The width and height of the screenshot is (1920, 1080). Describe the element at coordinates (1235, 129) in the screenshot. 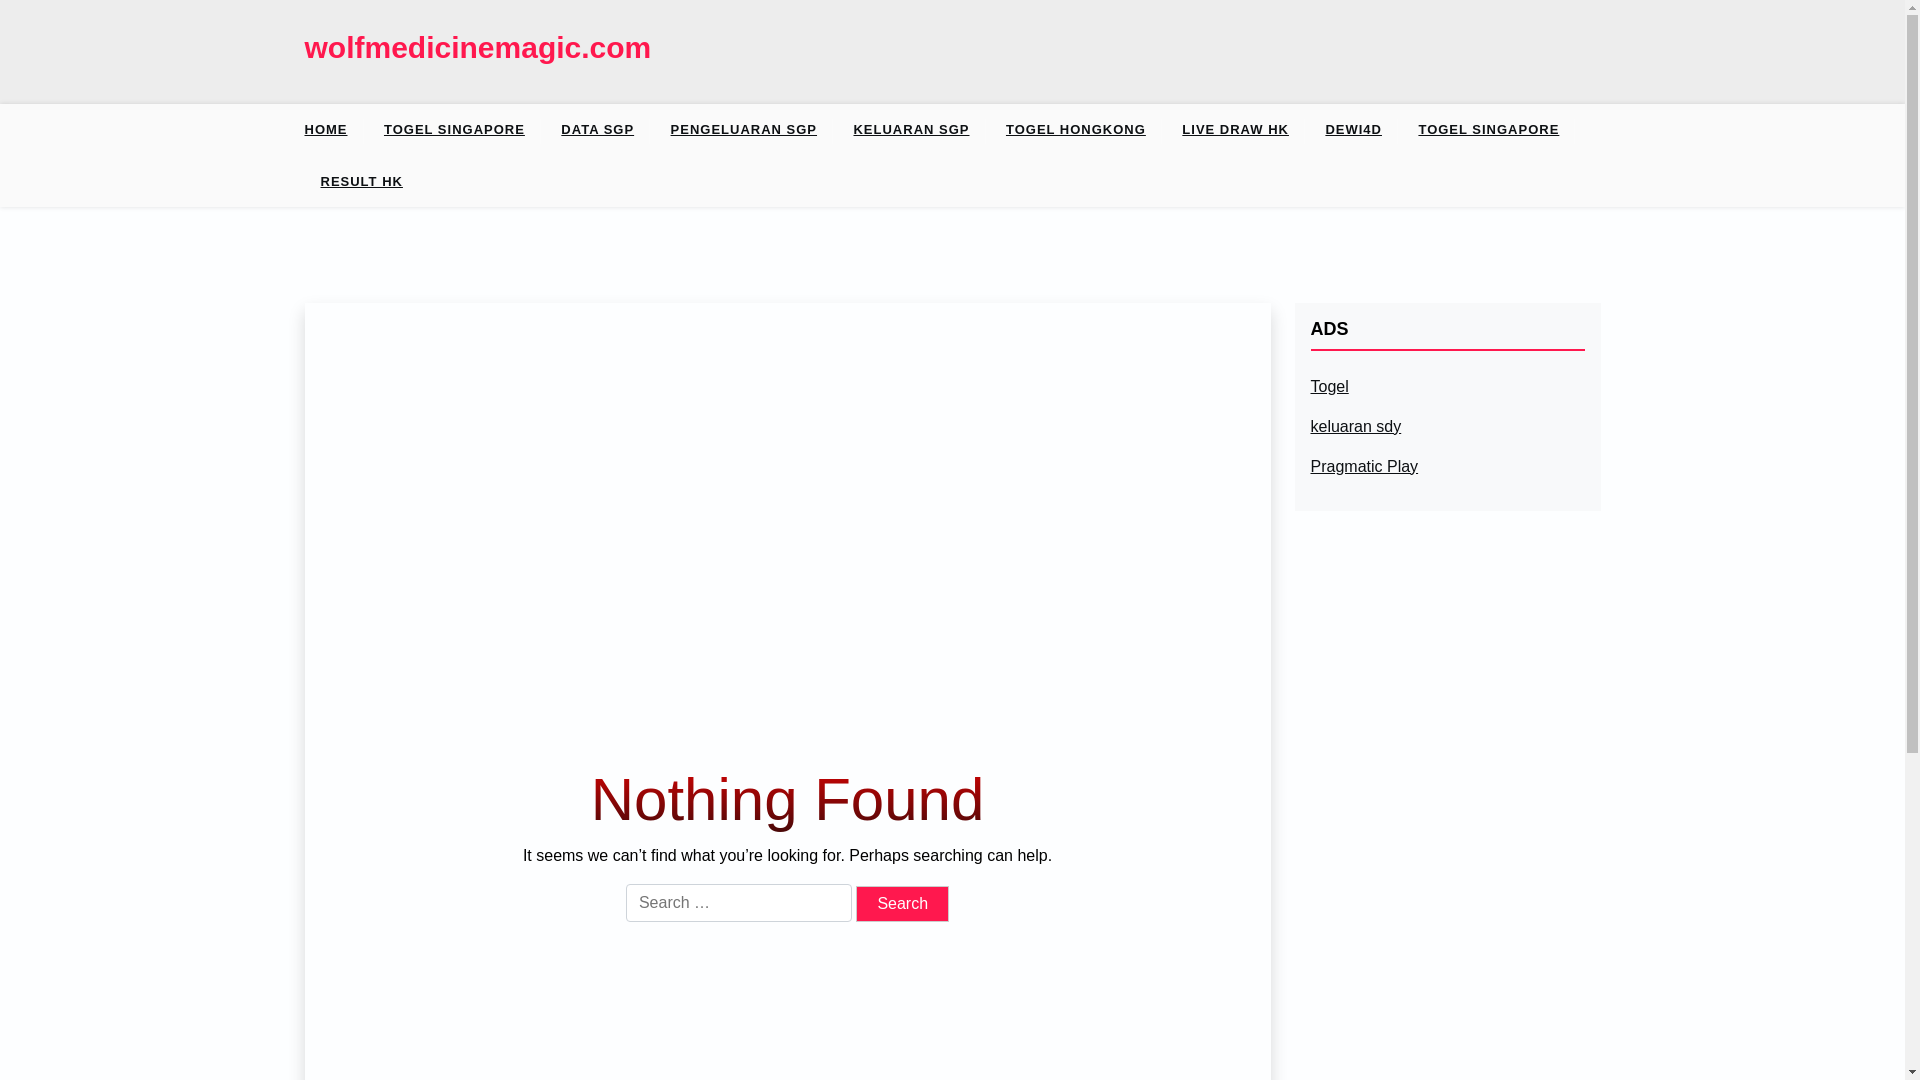

I see `LIVE DRAW HK` at that location.